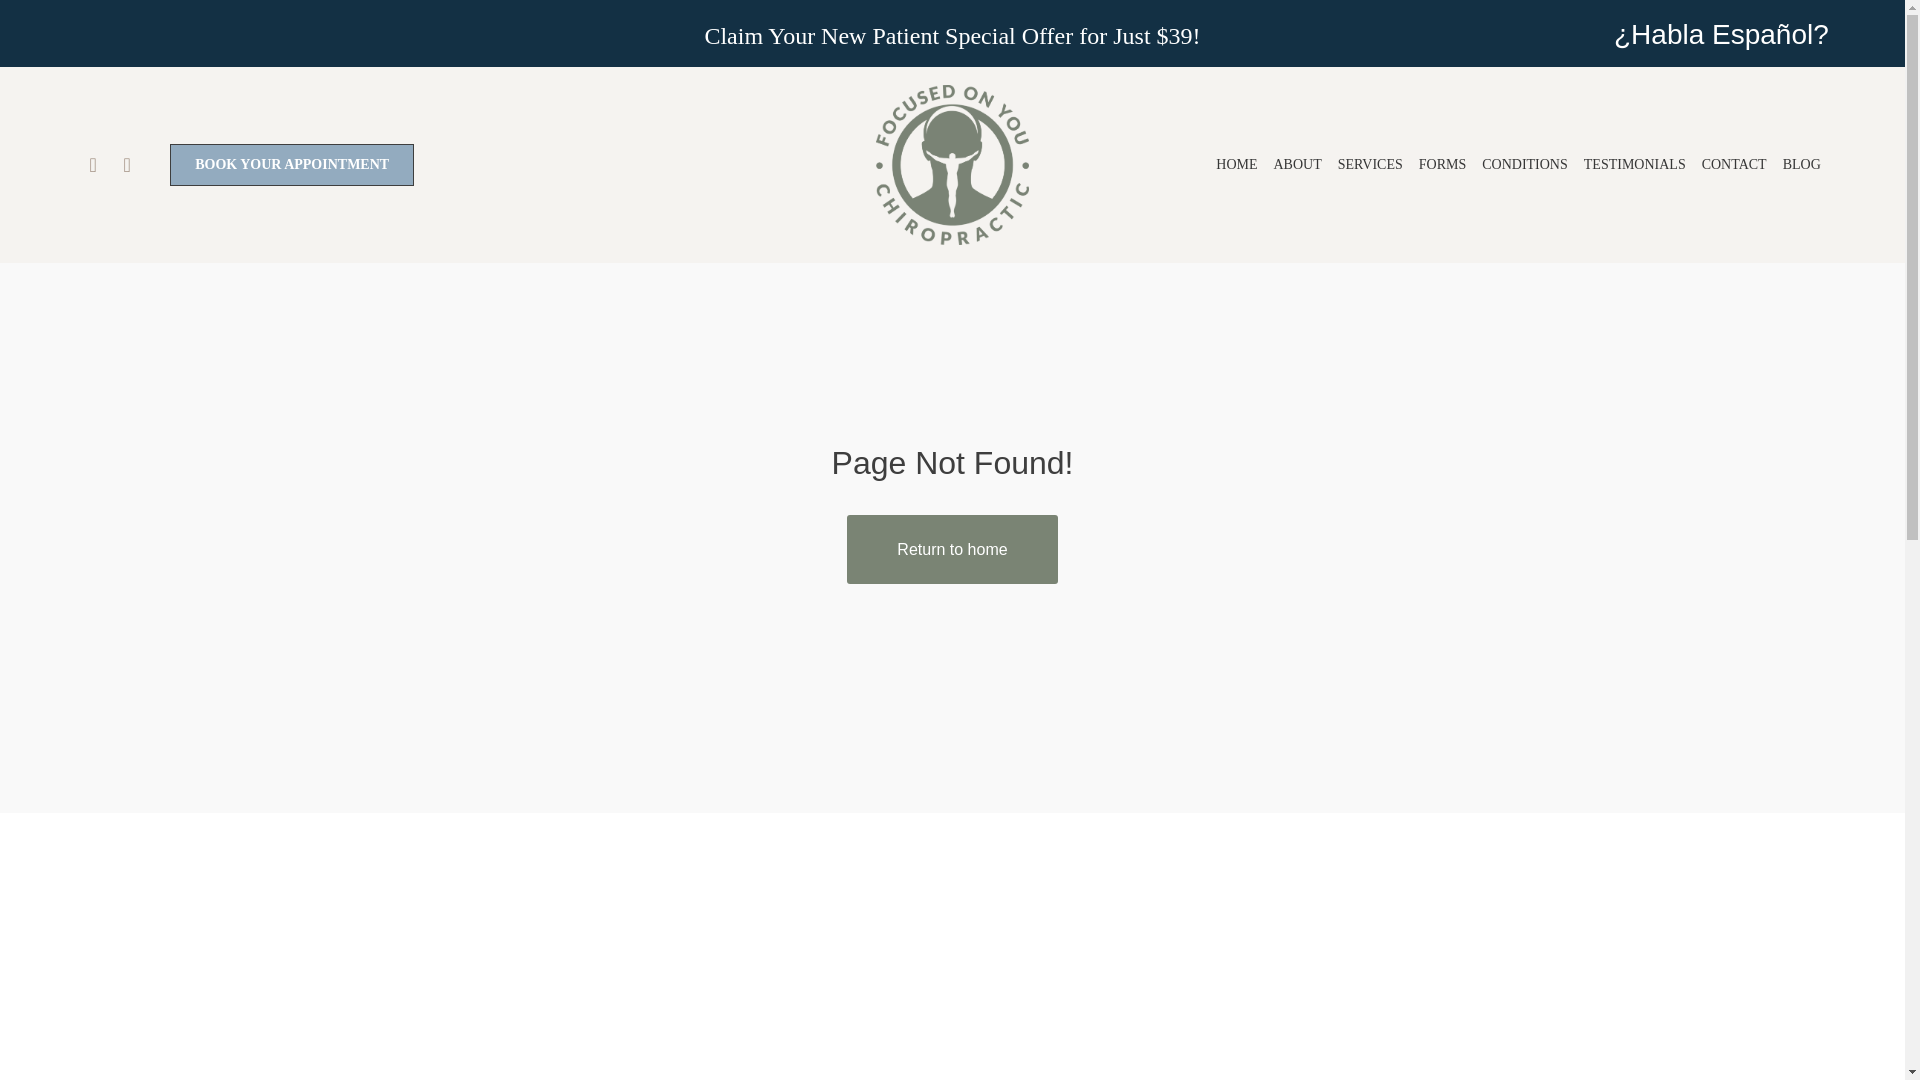 Image resolution: width=1920 pixels, height=1080 pixels. What do you see at coordinates (1442, 164) in the screenshot?
I see `FORMS` at bounding box center [1442, 164].